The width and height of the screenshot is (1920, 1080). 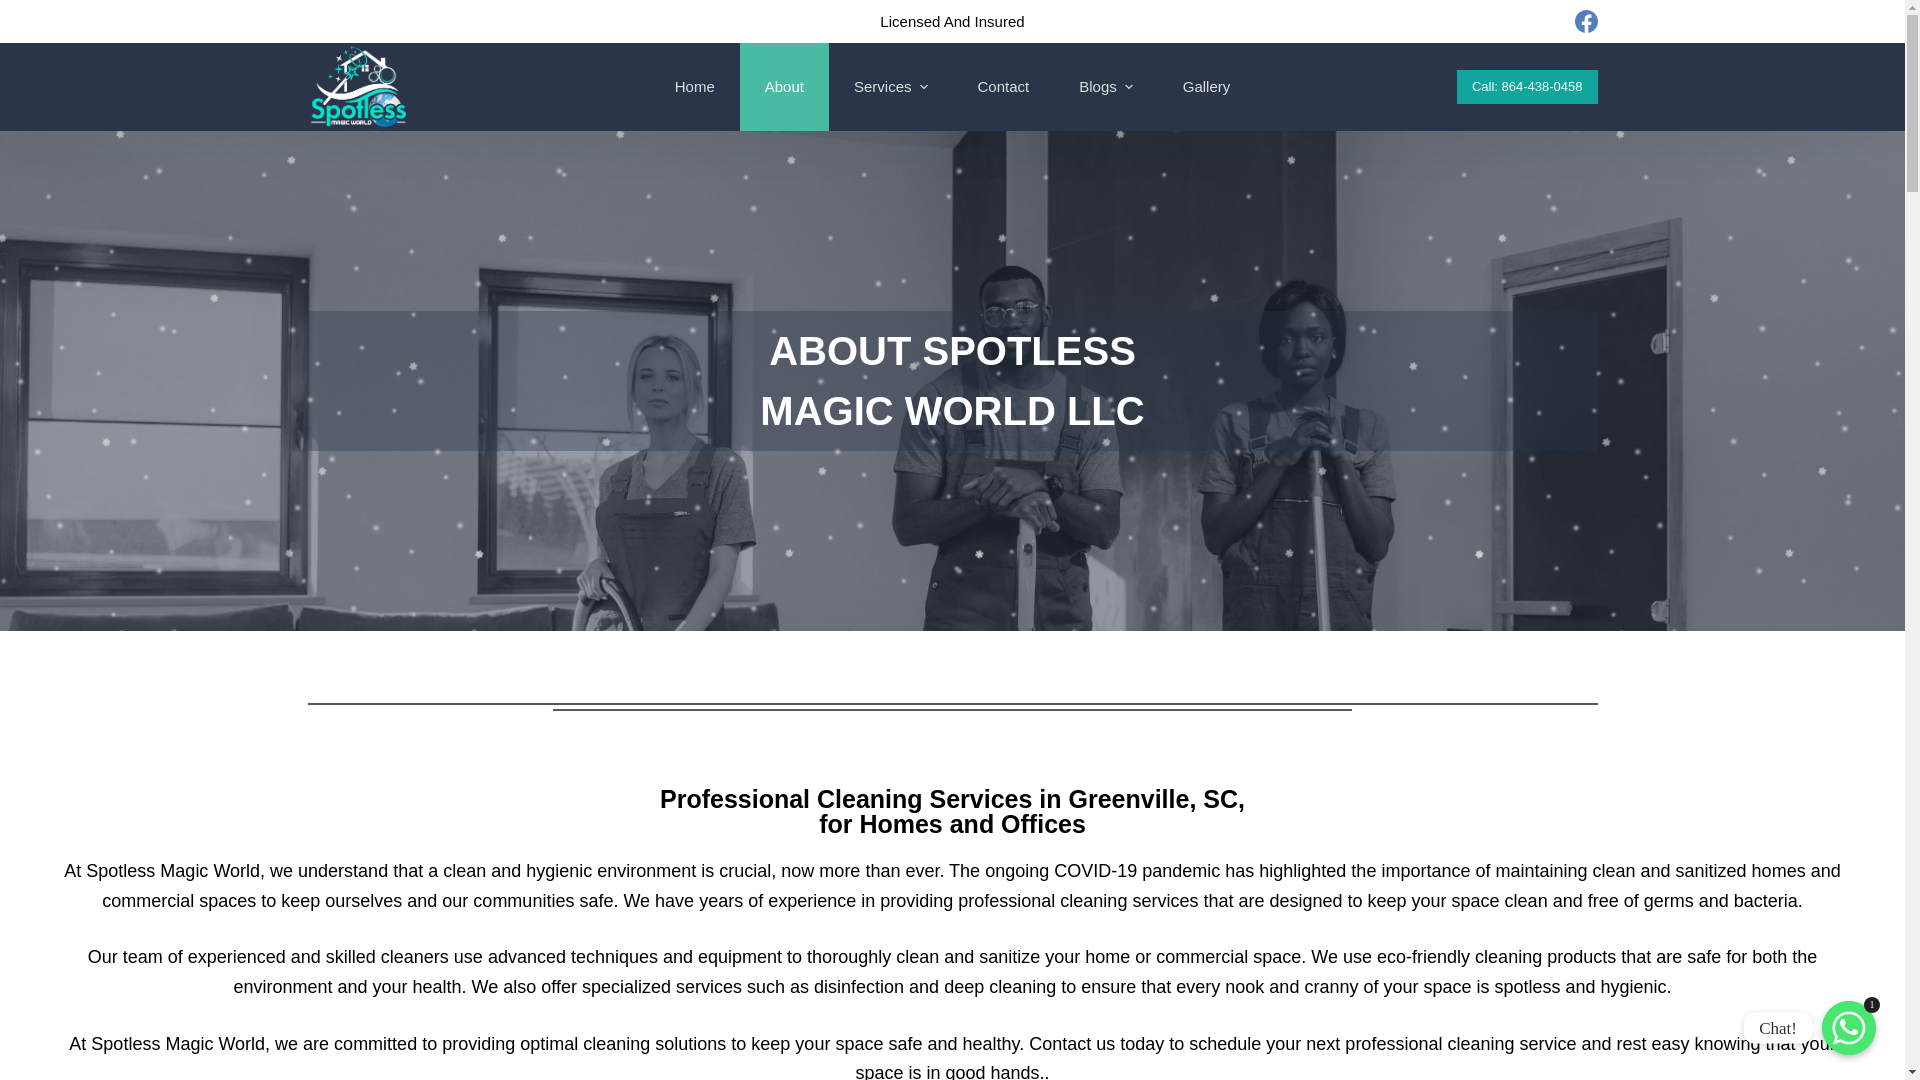 What do you see at coordinates (890, 86) in the screenshot?
I see `Services` at bounding box center [890, 86].